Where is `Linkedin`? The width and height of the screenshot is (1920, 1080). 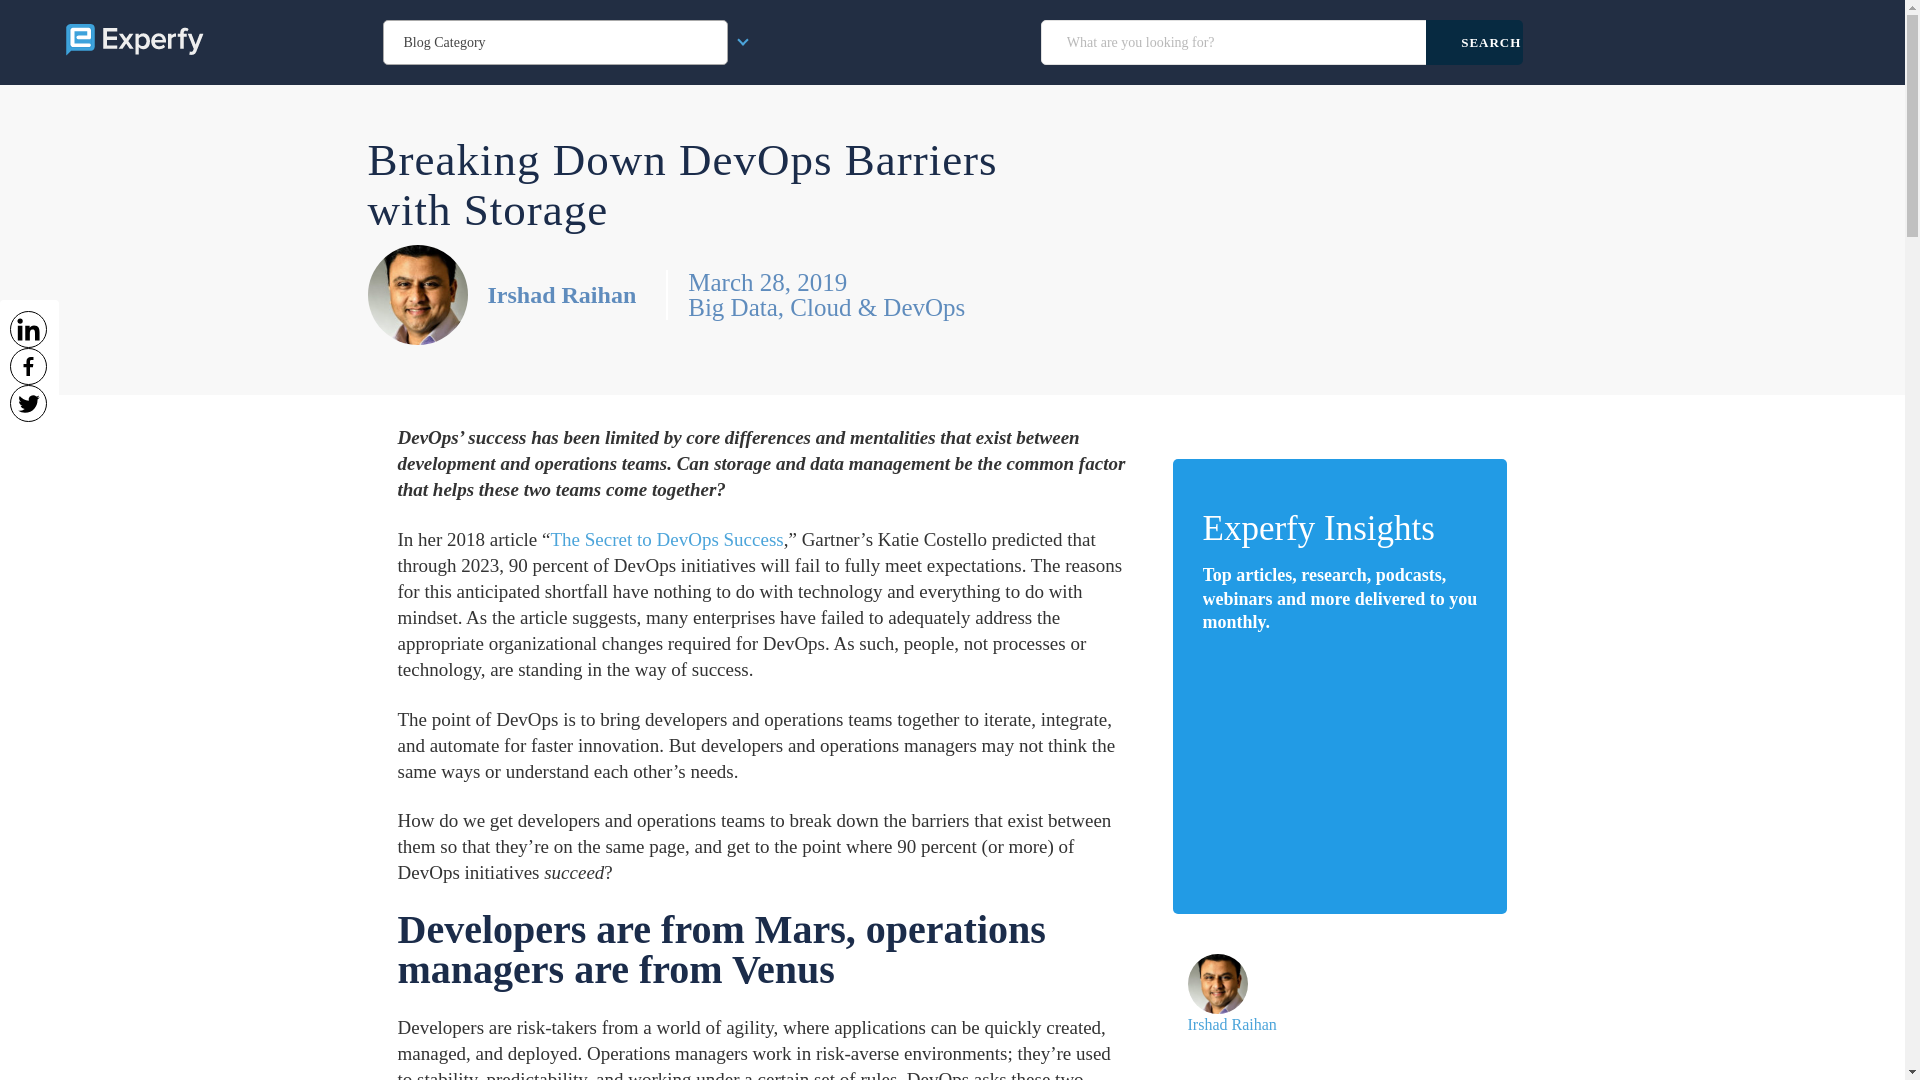 Linkedin is located at coordinates (28, 329).